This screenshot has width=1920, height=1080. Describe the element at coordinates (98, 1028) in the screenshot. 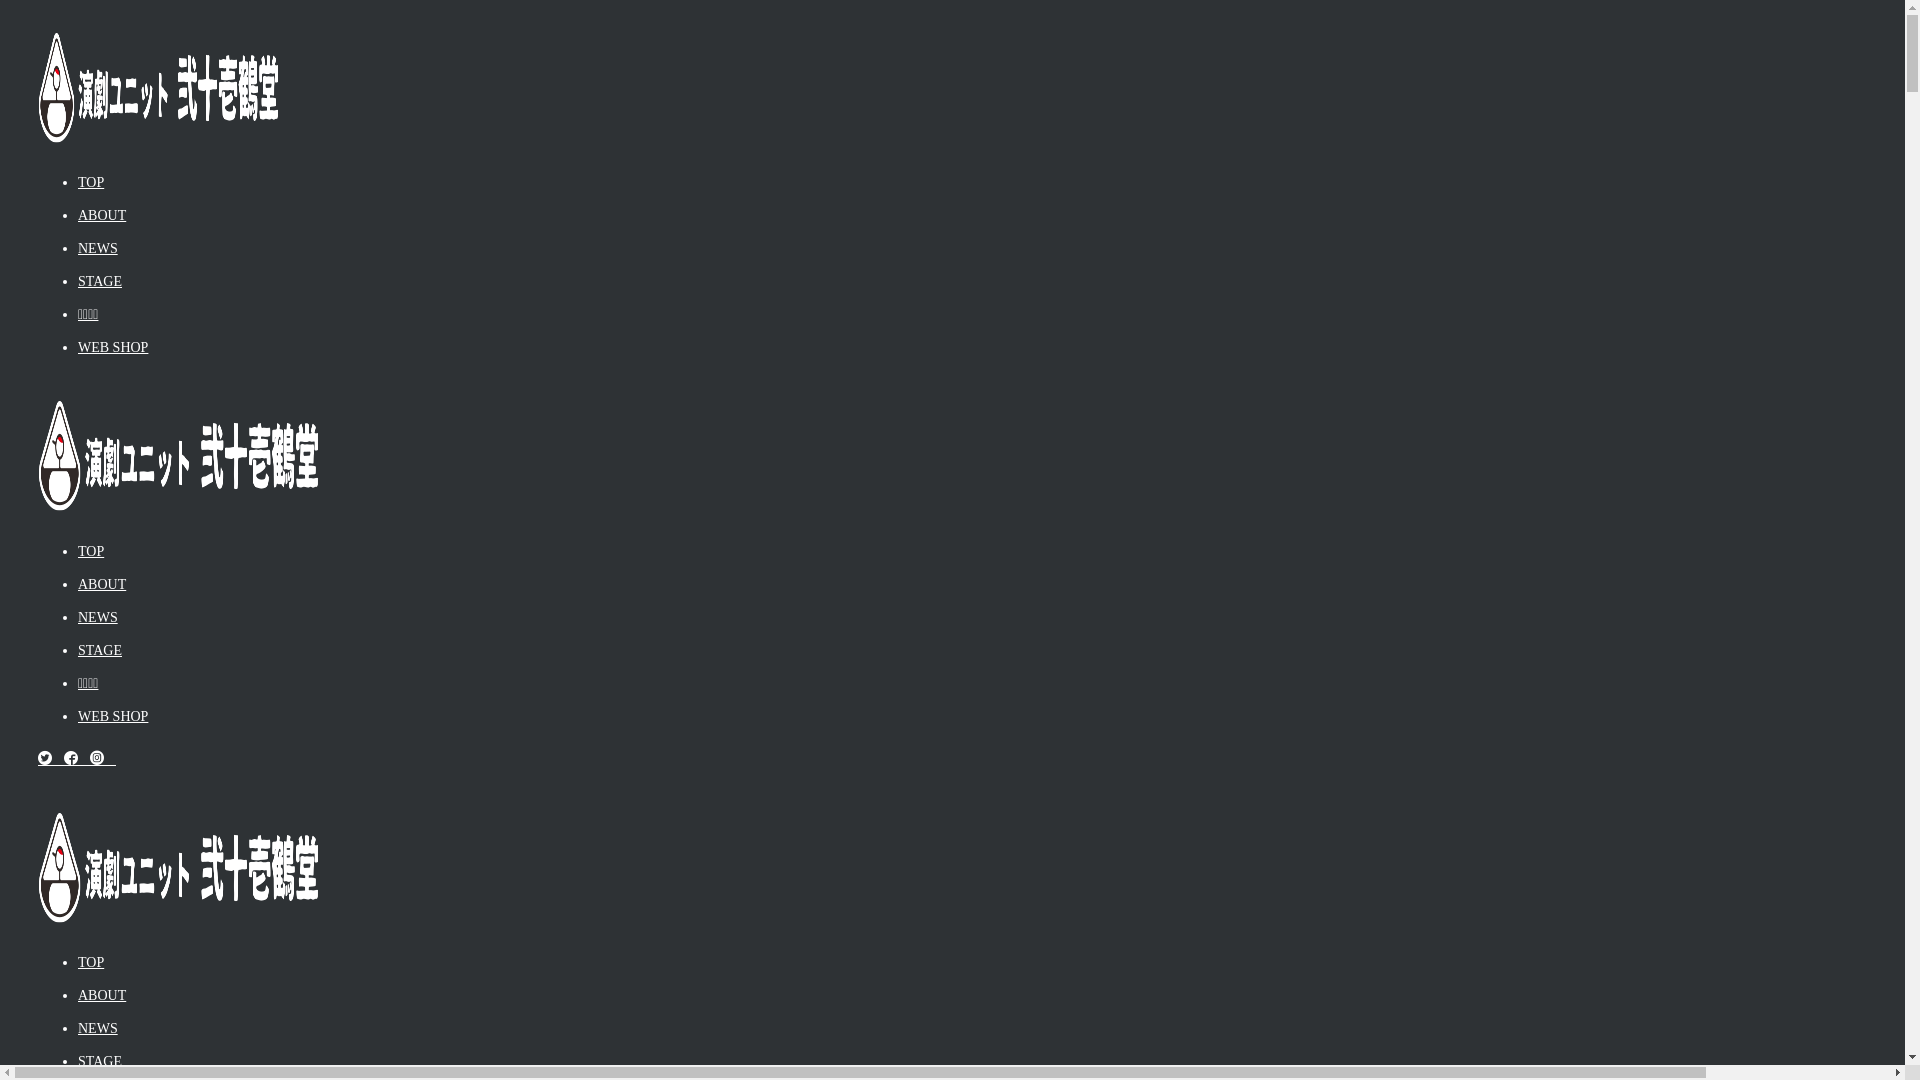

I see `NEWS` at that location.